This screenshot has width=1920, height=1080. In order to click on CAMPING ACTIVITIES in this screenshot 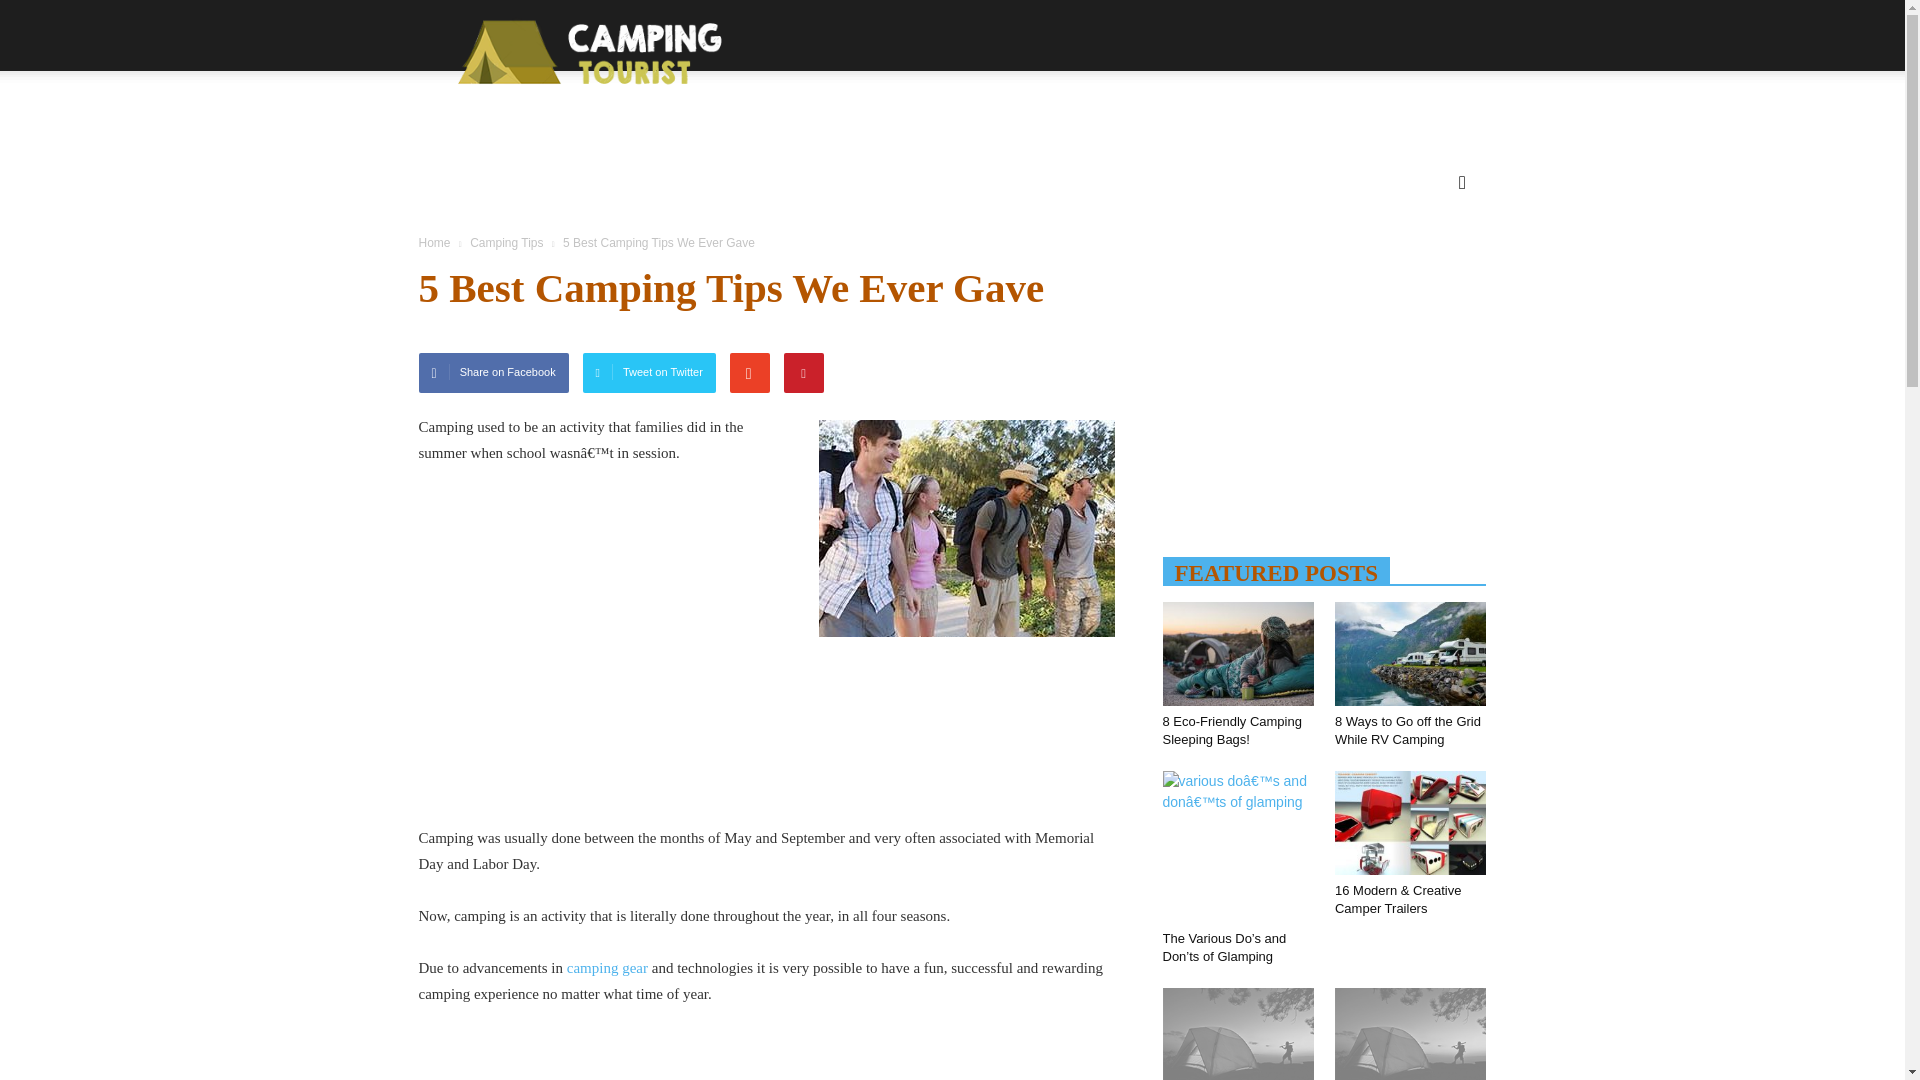, I will do `click(562, 172)`.